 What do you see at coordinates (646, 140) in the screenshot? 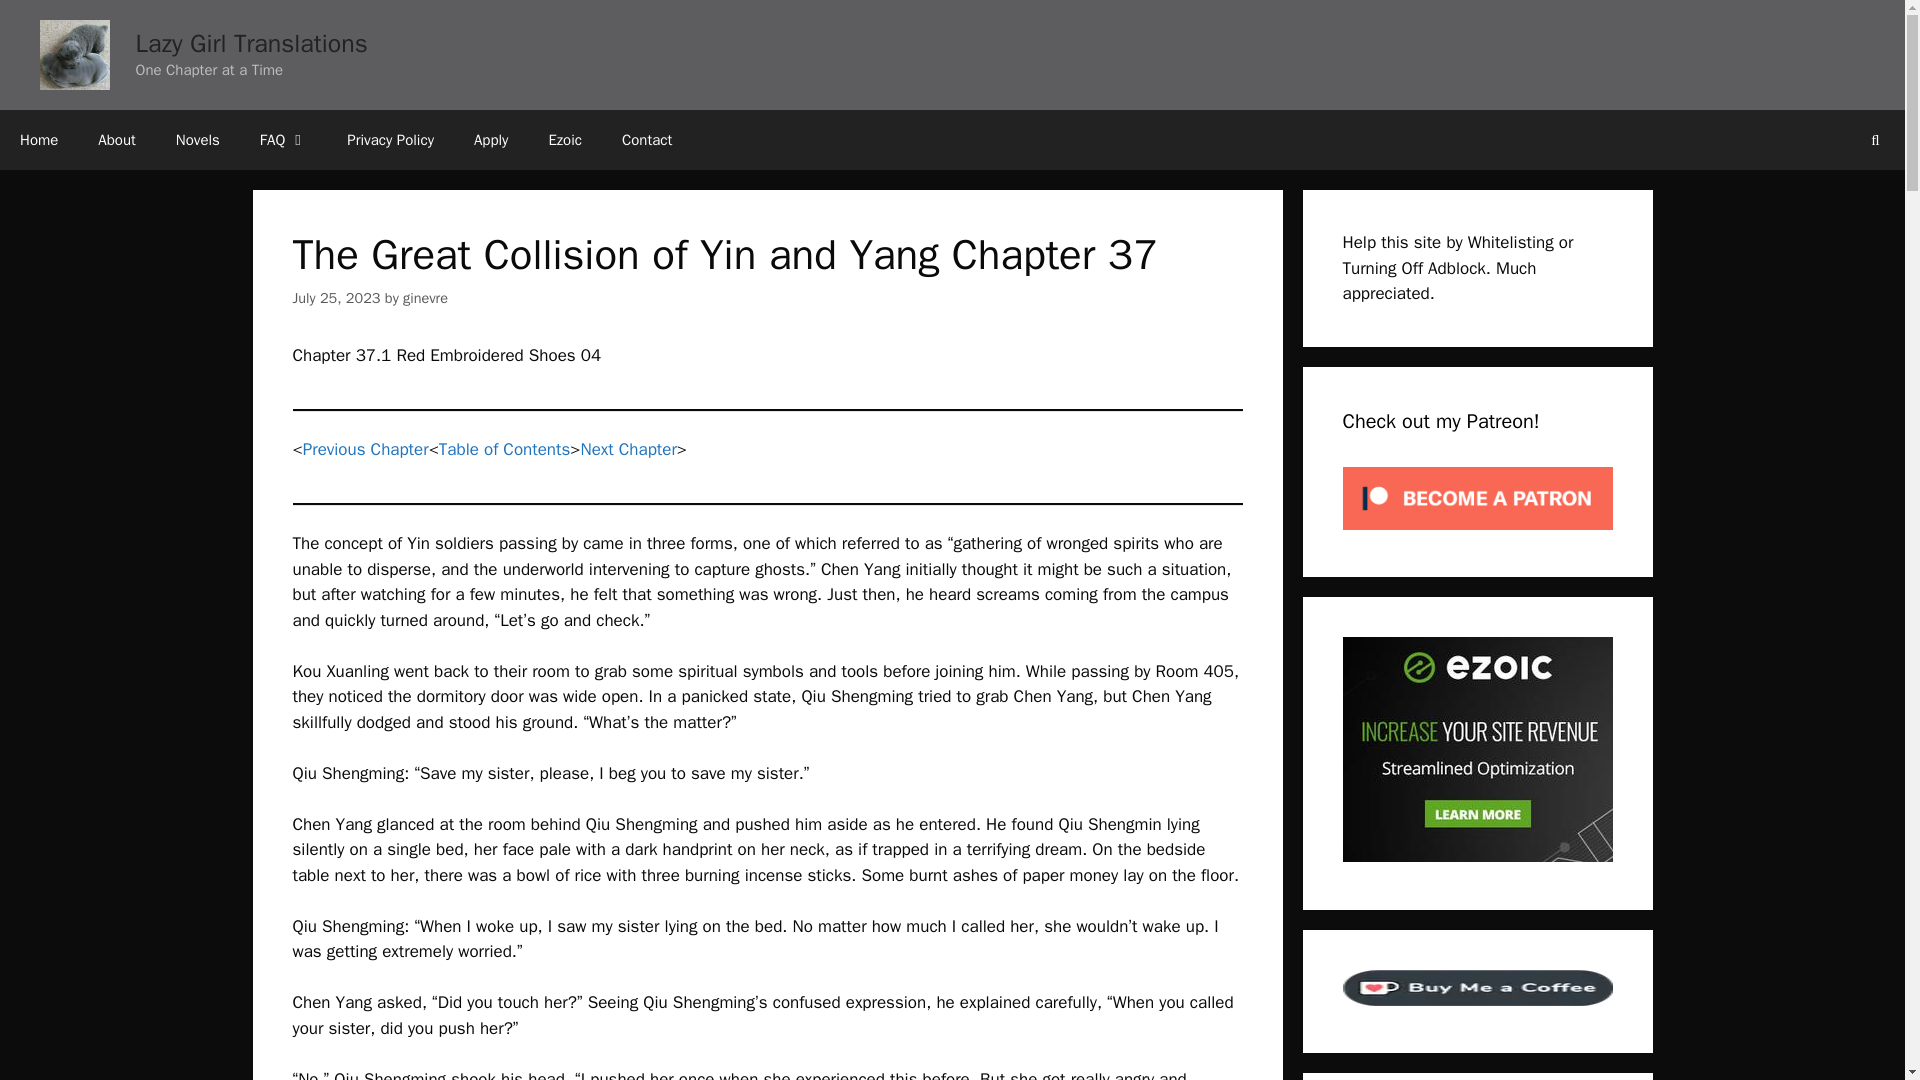
I see `Contact` at bounding box center [646, 140].